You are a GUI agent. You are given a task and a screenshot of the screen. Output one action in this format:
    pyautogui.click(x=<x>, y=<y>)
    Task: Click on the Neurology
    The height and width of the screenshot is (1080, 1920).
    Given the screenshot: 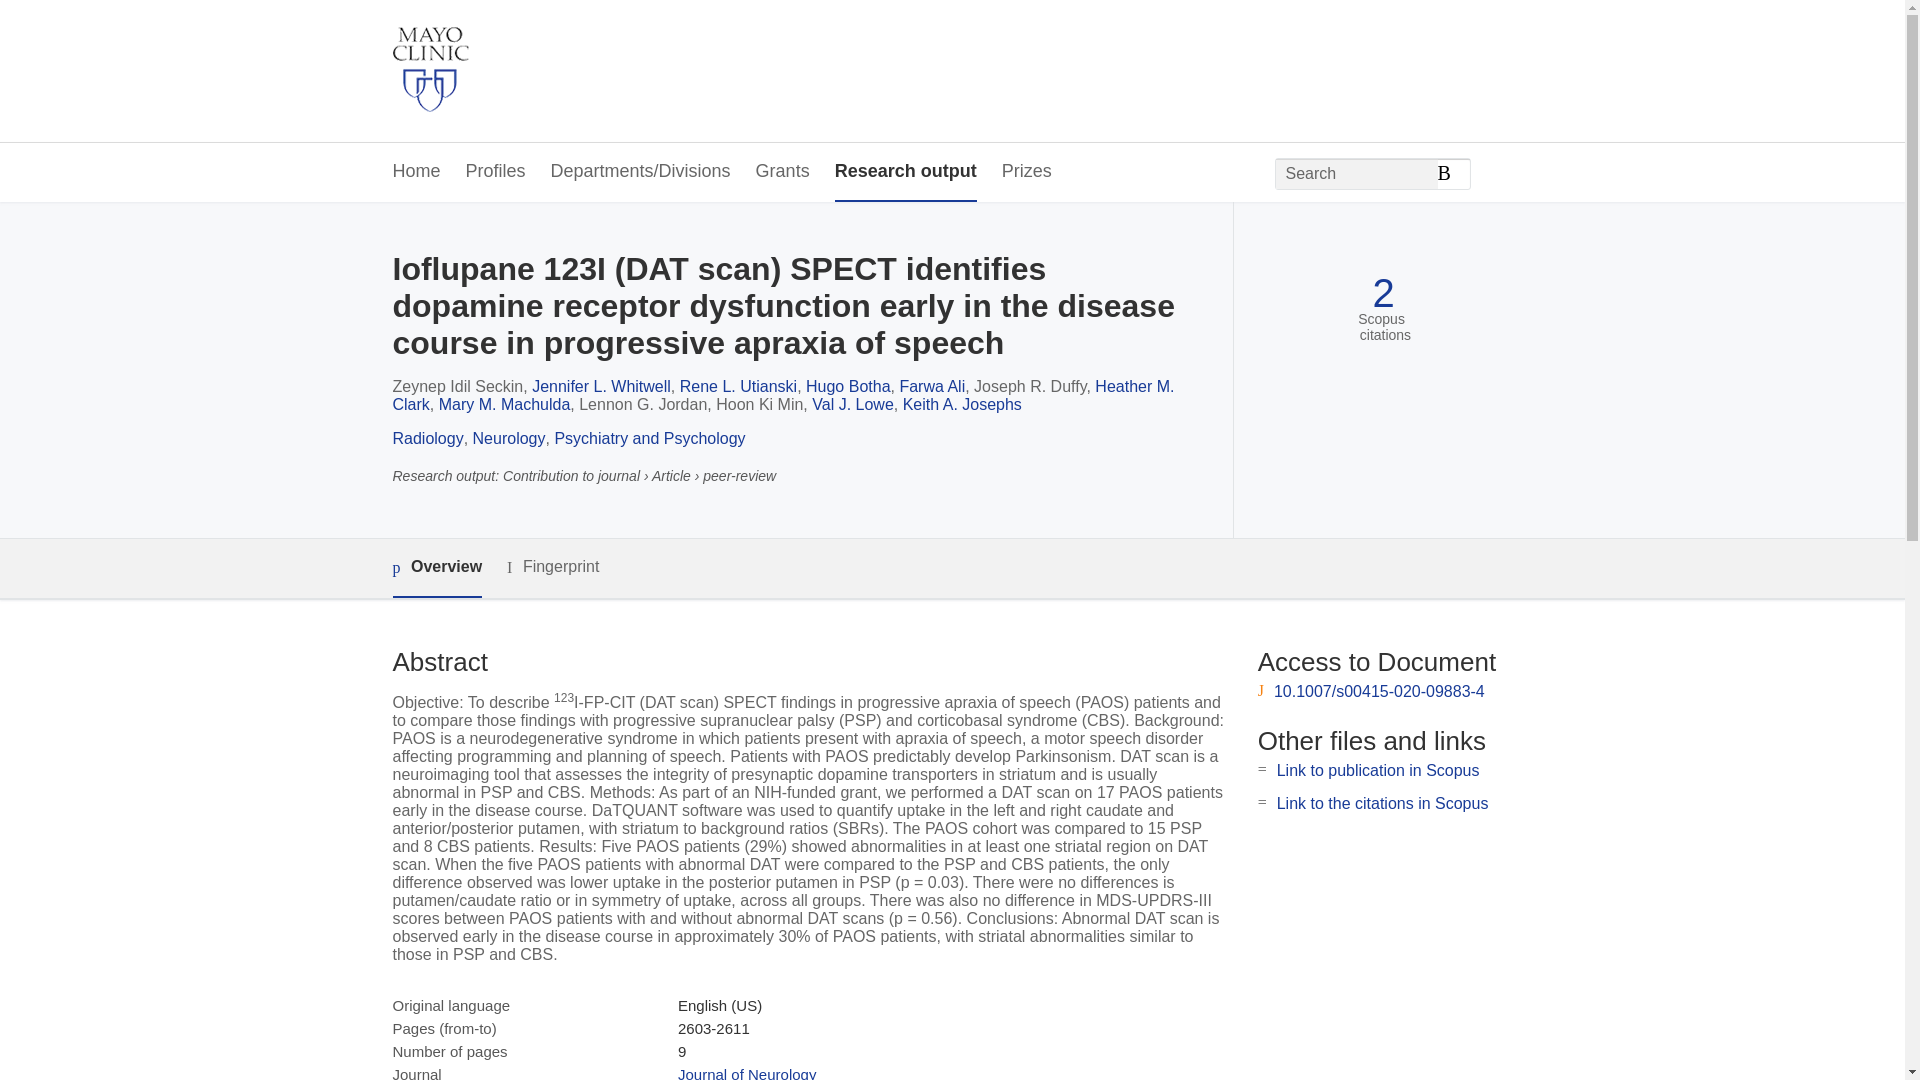 What is the action you would take?
    pyautogui.click(x=508, y=438)
    